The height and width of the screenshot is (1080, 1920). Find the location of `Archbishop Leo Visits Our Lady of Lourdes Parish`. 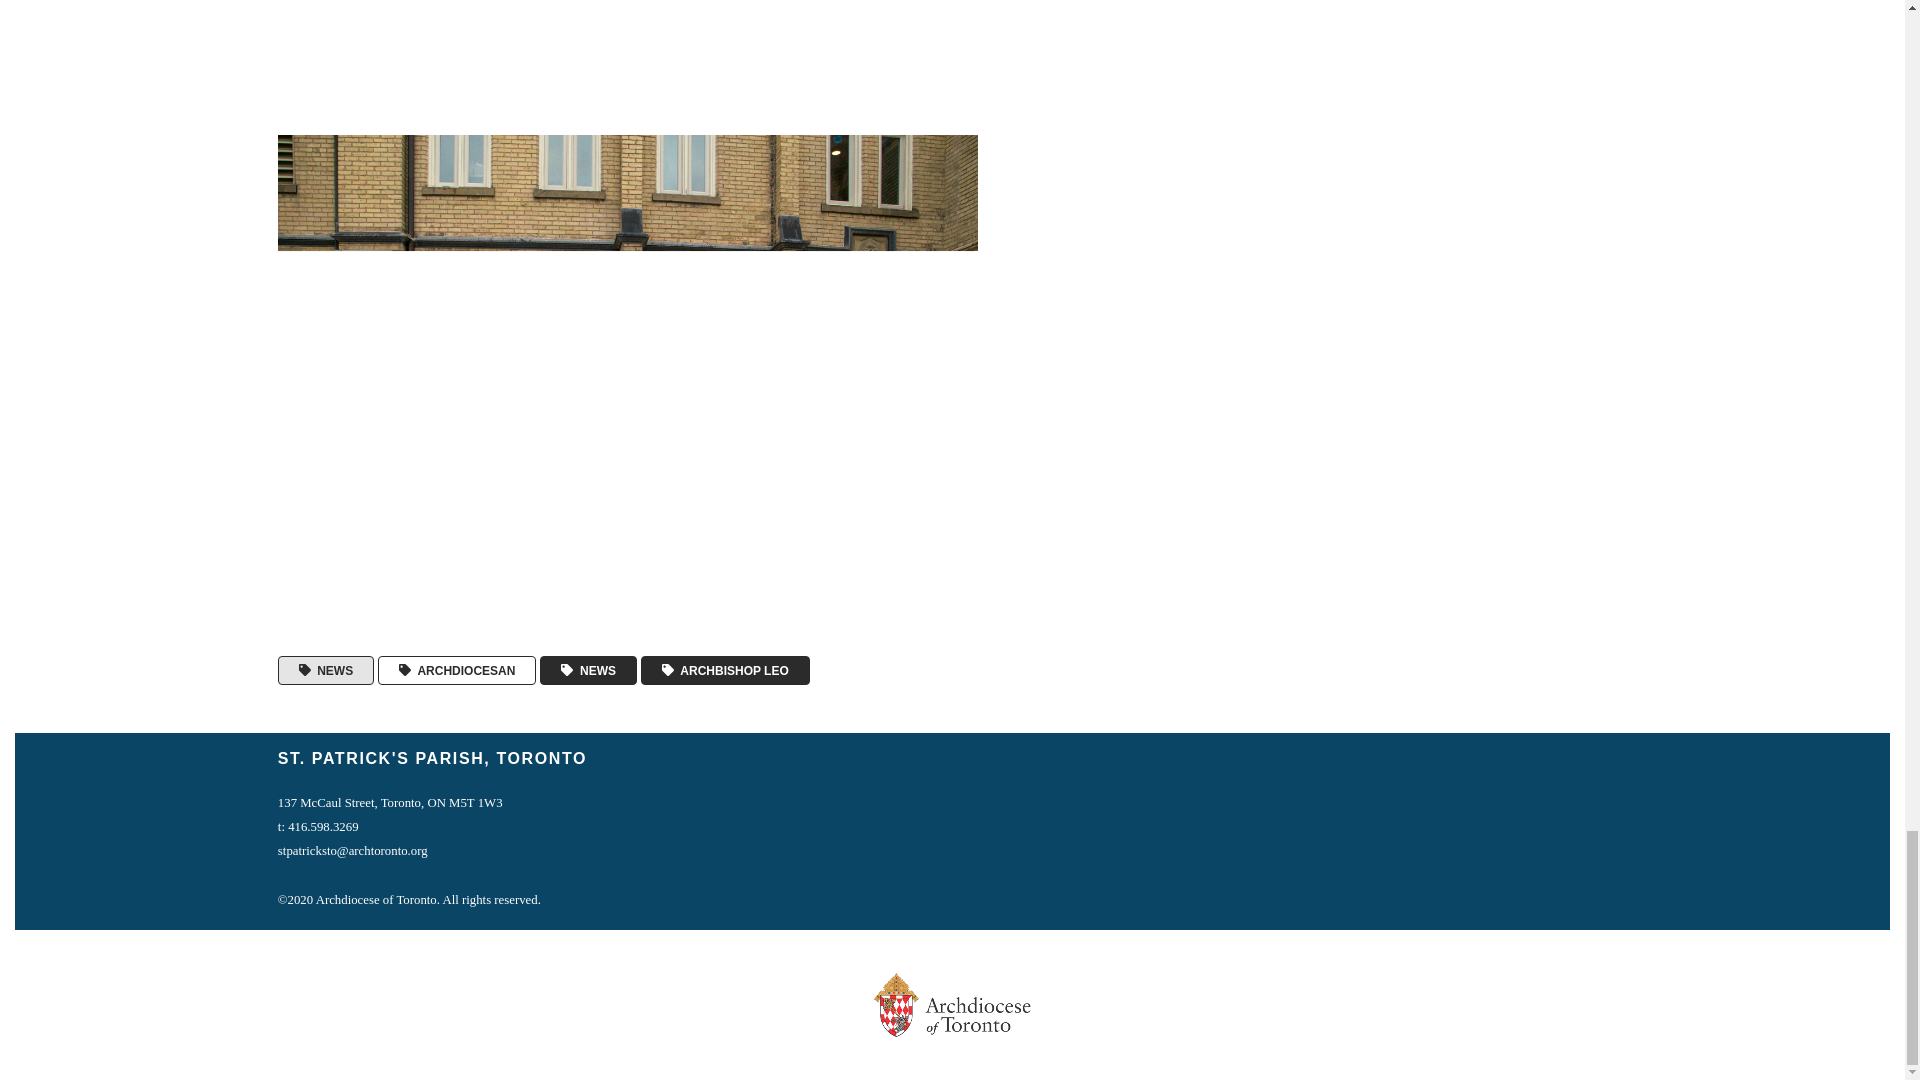

Archbishop Leo Visits Our Lady of Lourdes Parish is located at coordinates (628, 59).